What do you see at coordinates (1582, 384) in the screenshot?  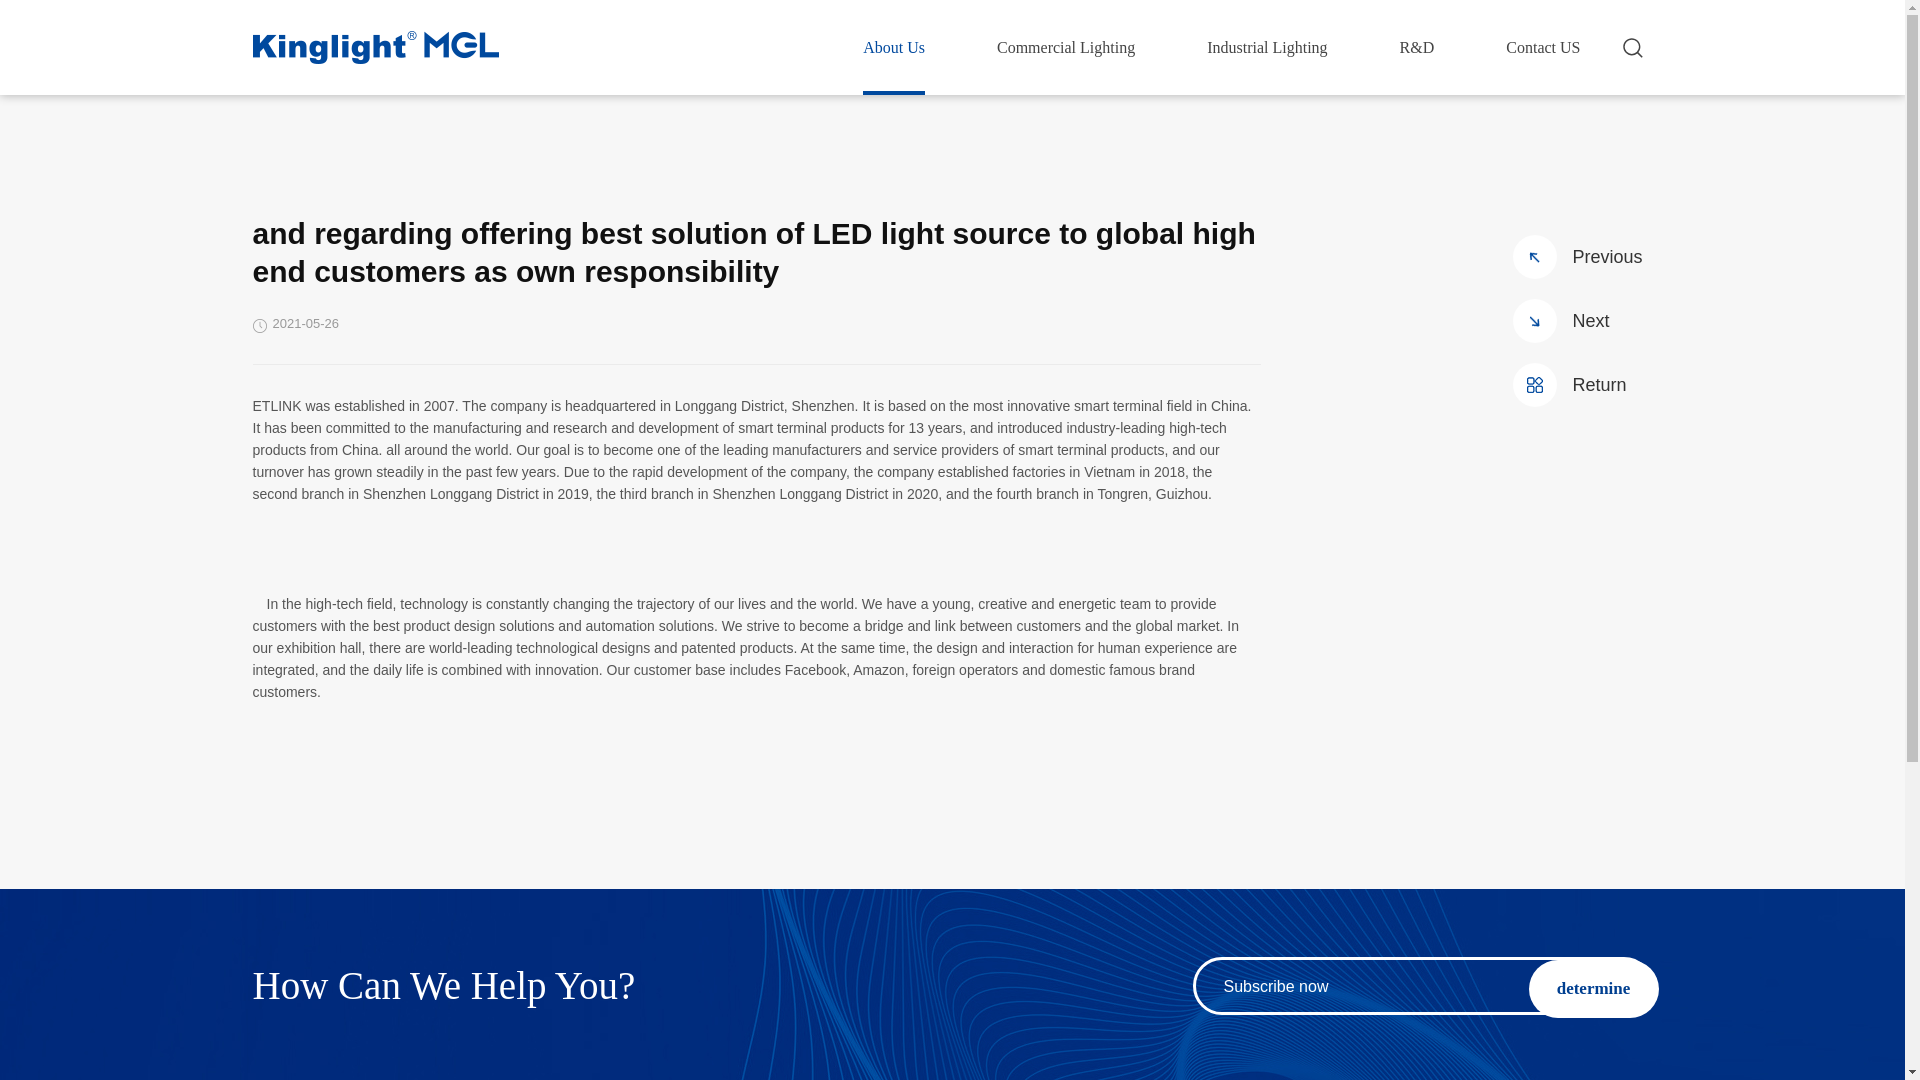 I see `Return` at bounding box center [1582, 384].